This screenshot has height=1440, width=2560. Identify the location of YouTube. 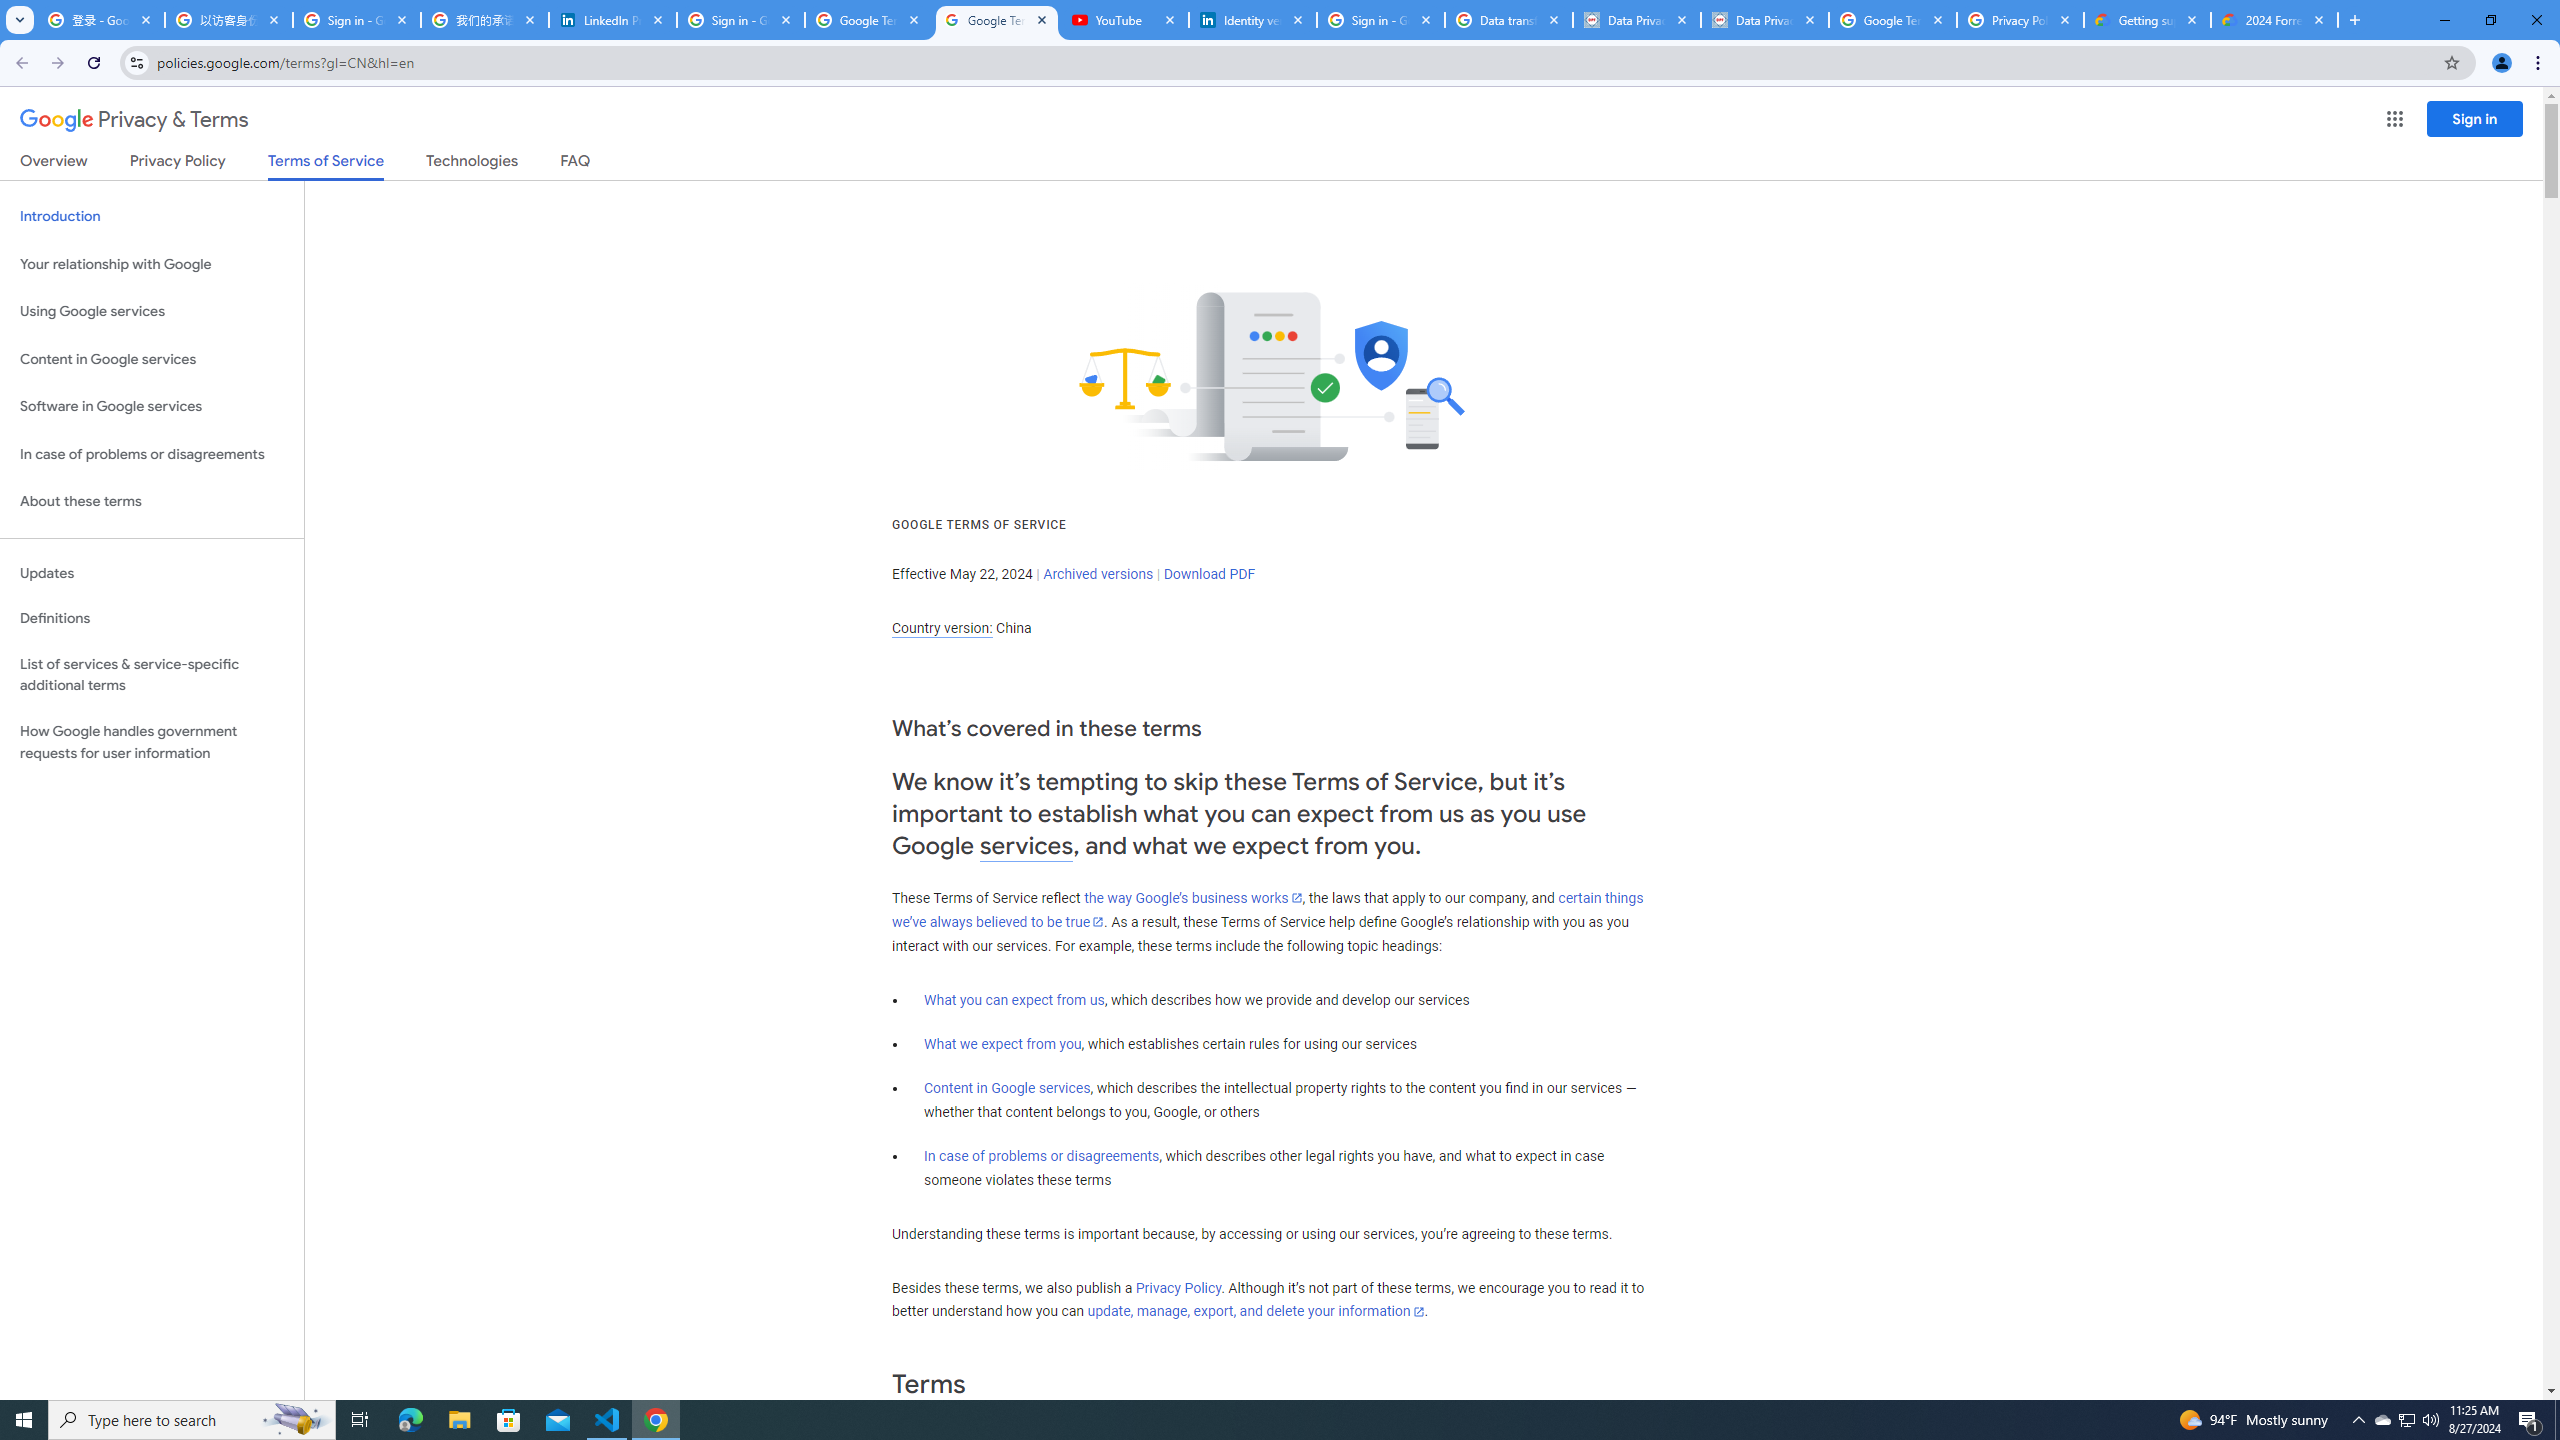
(1125, 20).